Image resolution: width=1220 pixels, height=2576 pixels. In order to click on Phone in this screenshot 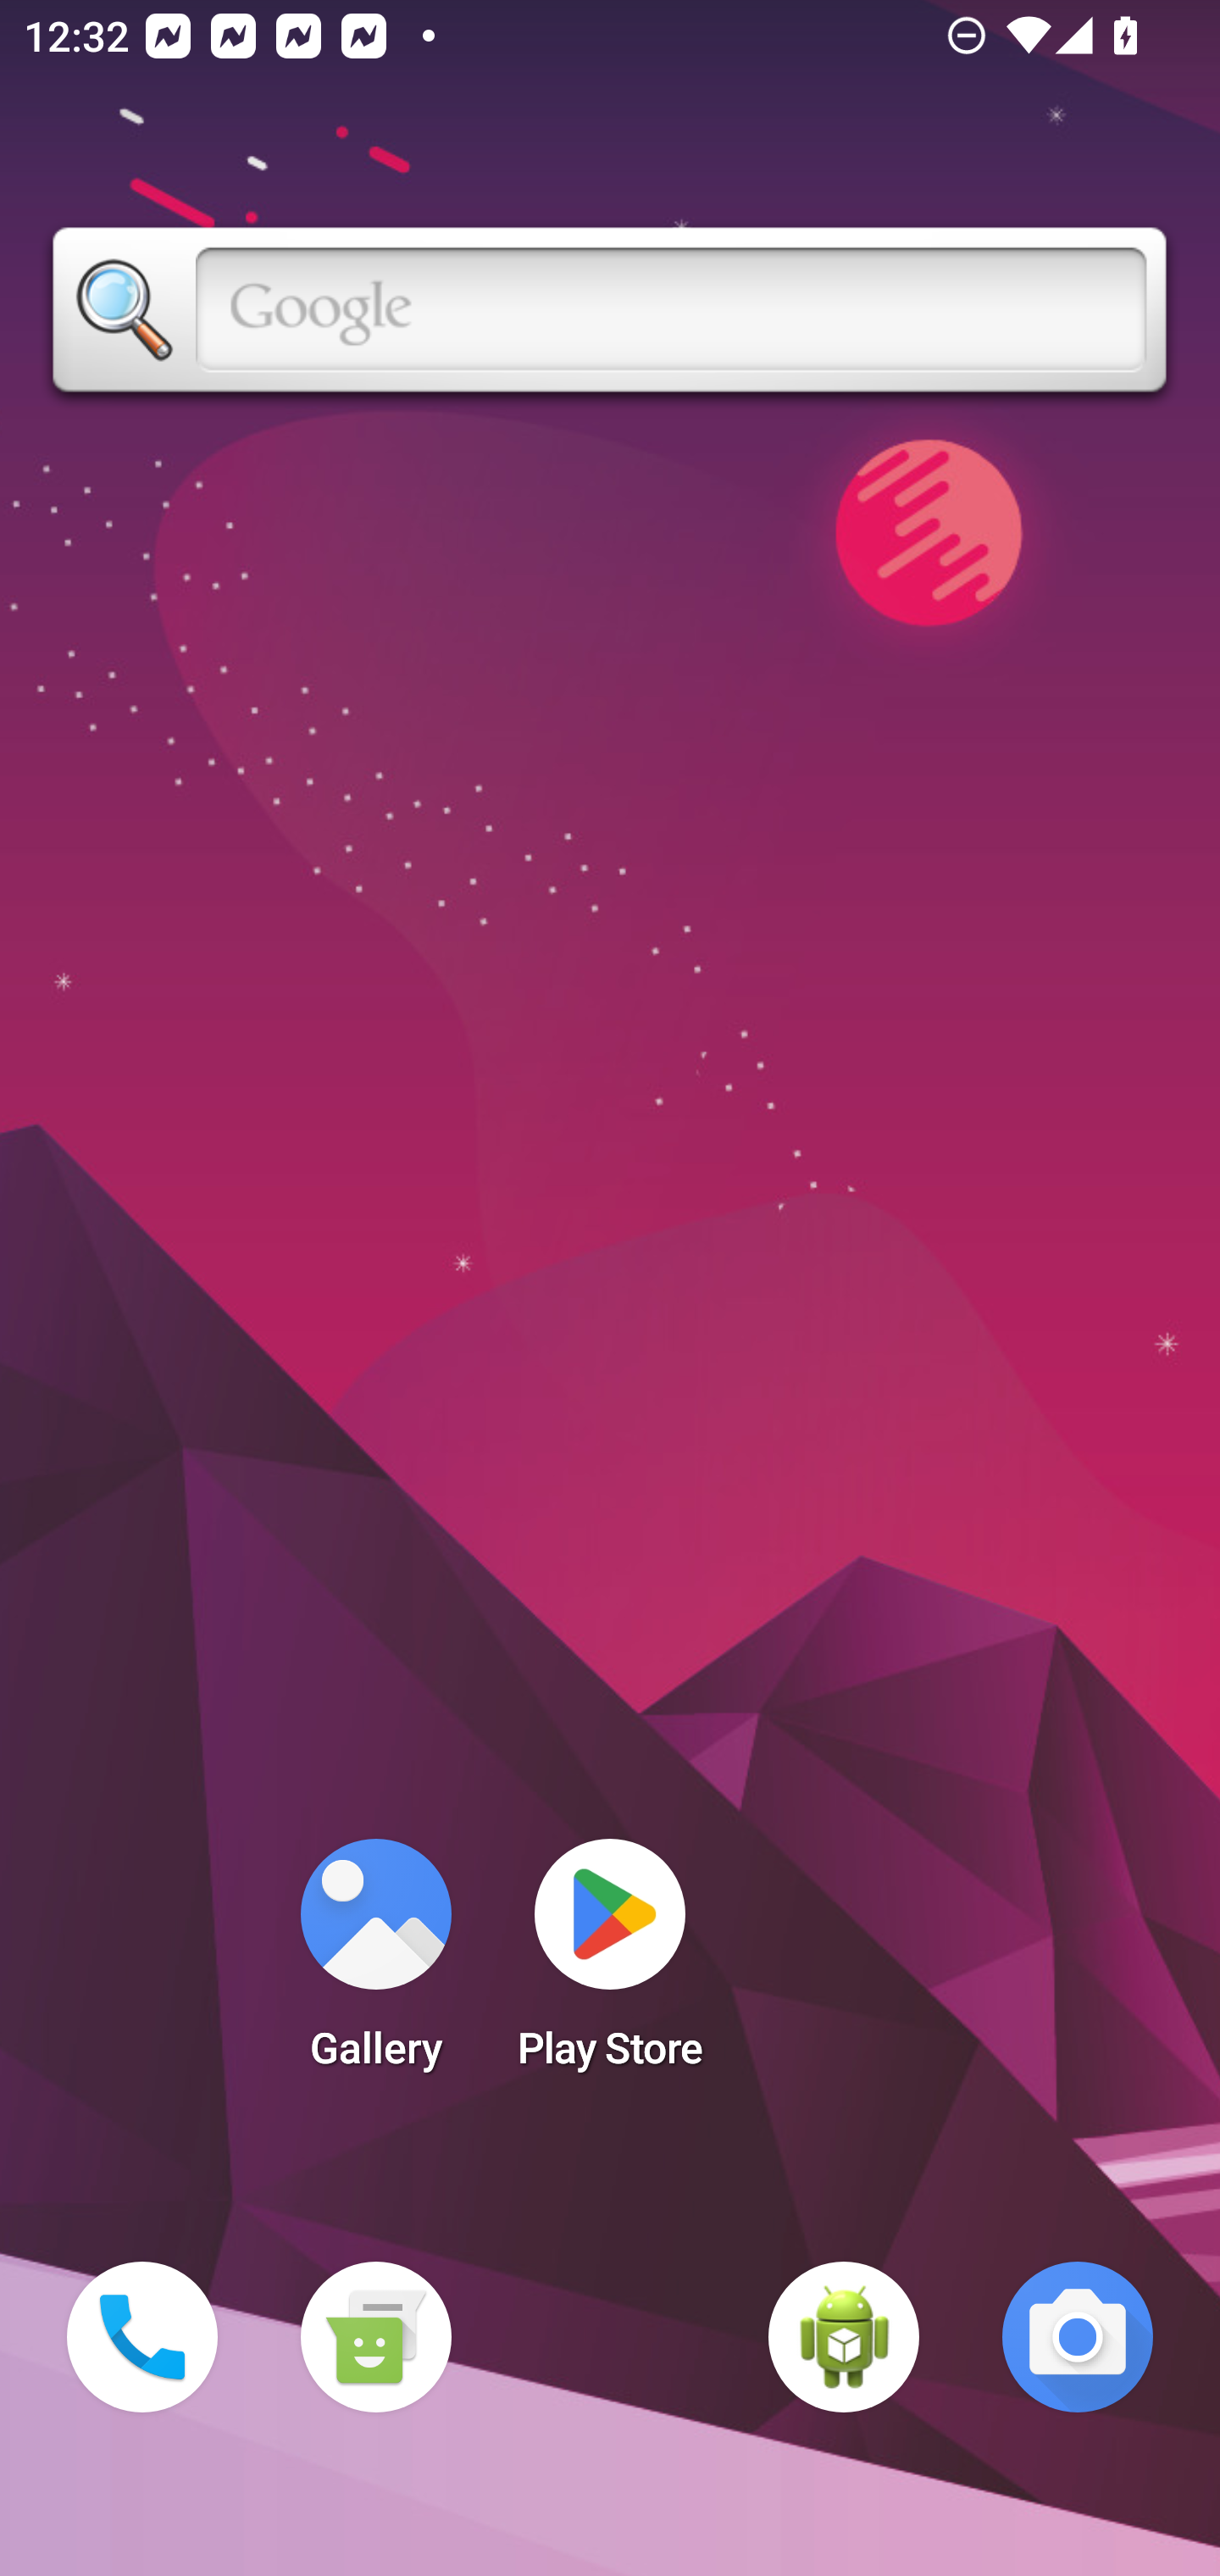, I will do `click(142, 2337)`.